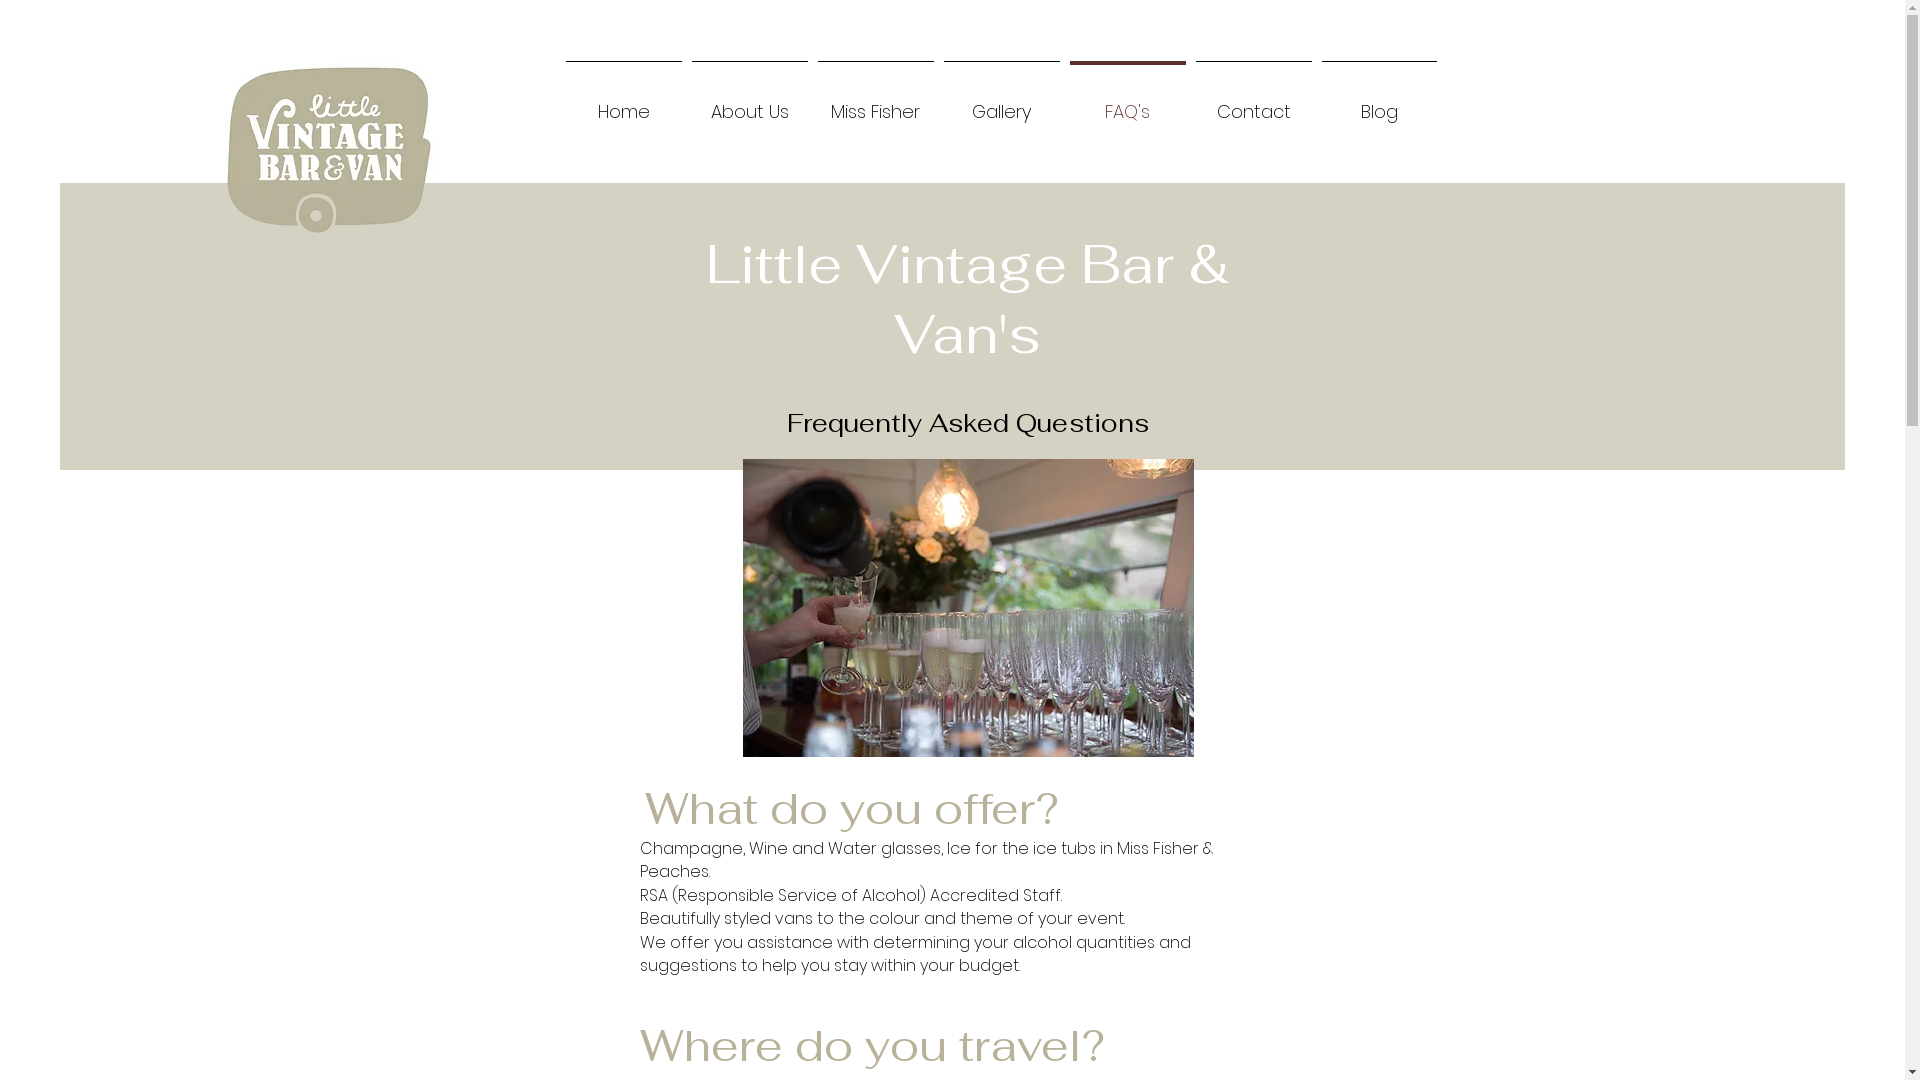  Describe the element at coordinates (749, 102) in the screenshot. I see `About Us` at that location.